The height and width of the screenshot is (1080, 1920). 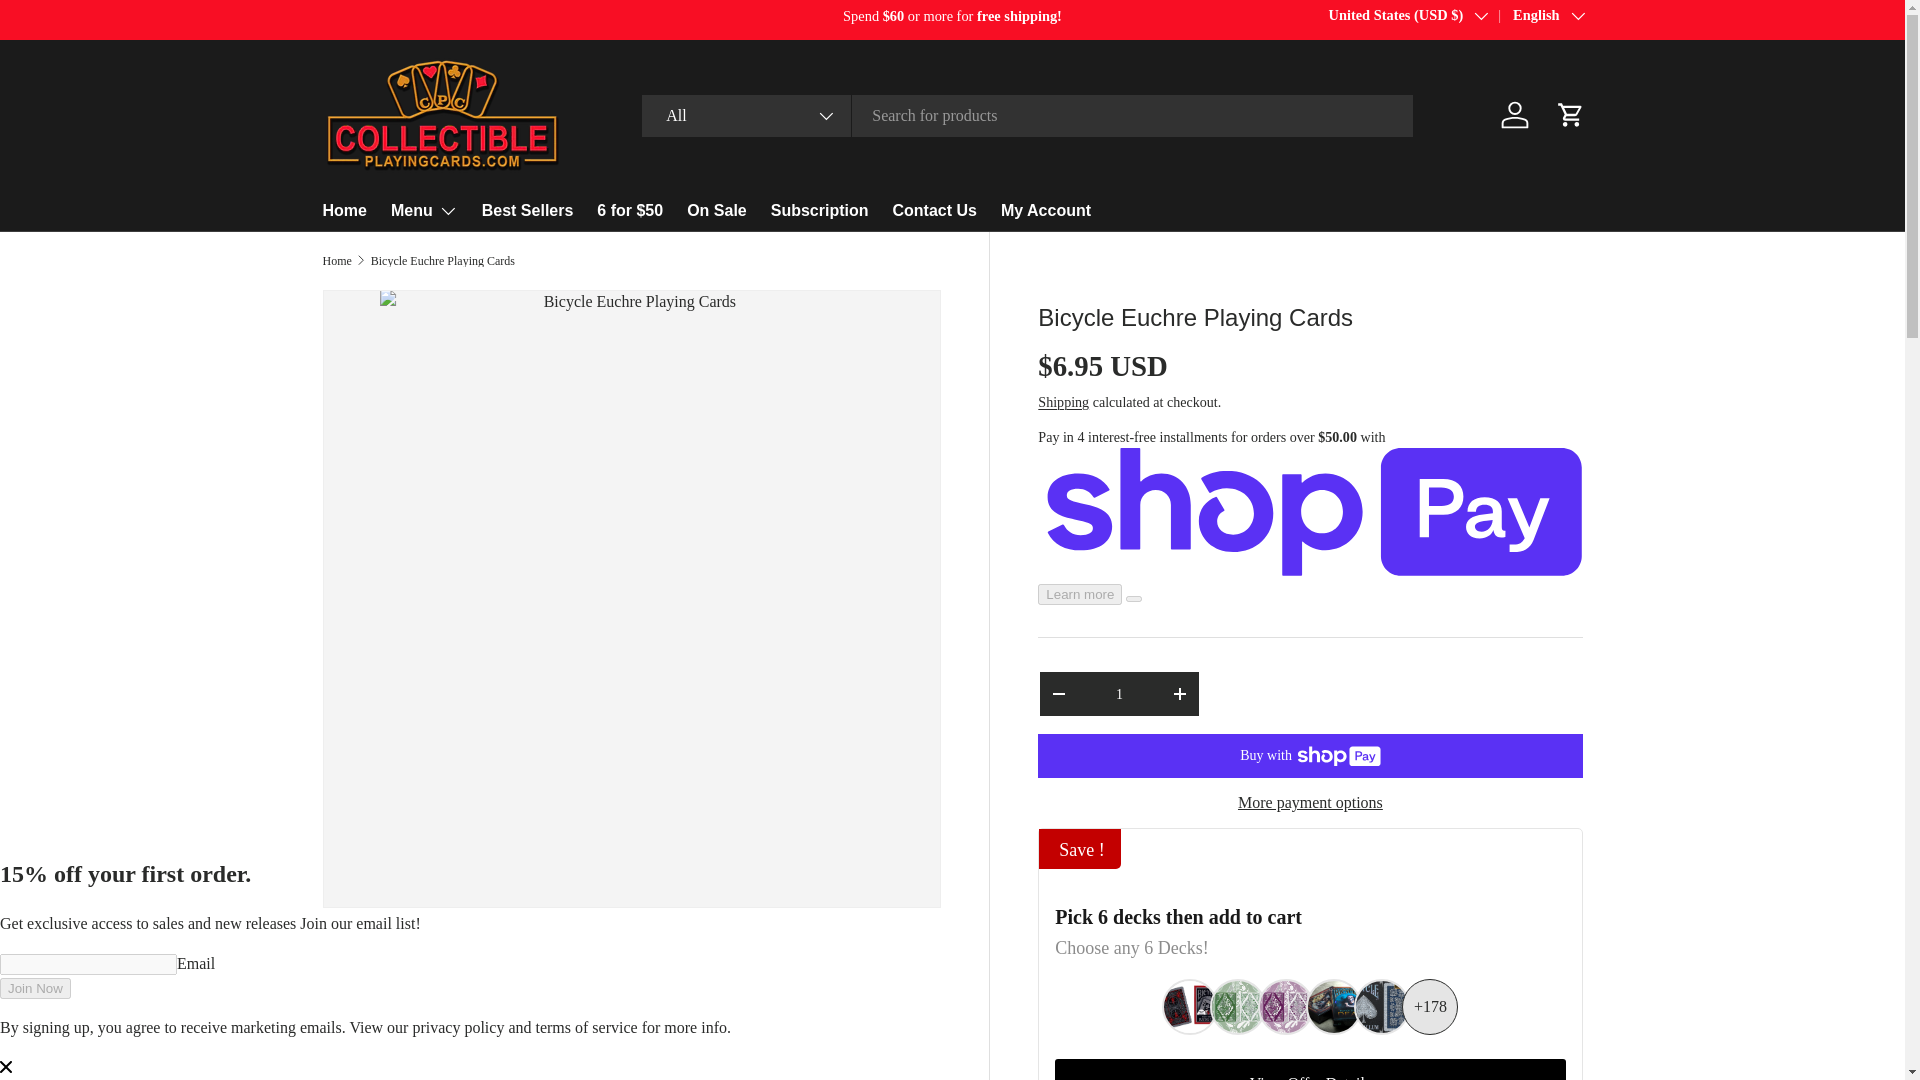 I want to click on Log in, so click(x=1514, y=114).